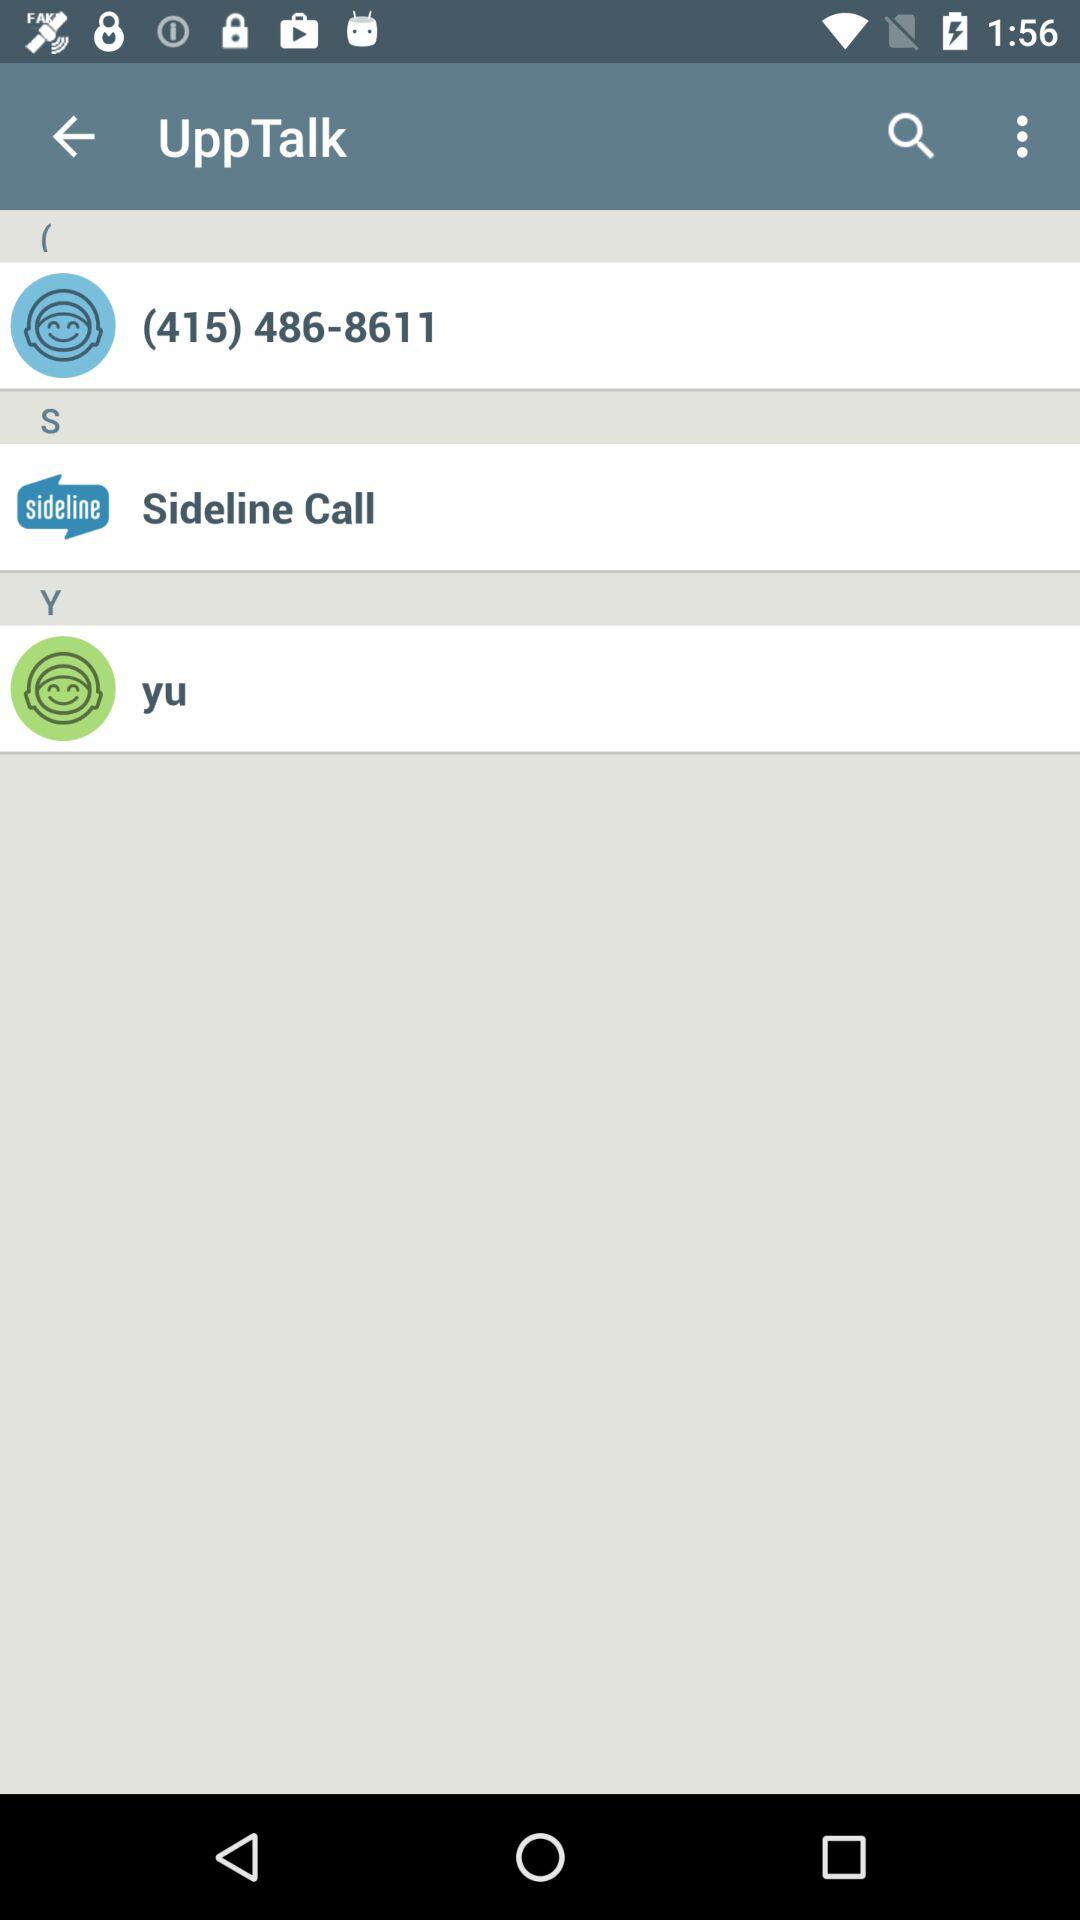  Describe the element at coordinates (50, 599) in the screenshot. I see `jump to the y` at that location.